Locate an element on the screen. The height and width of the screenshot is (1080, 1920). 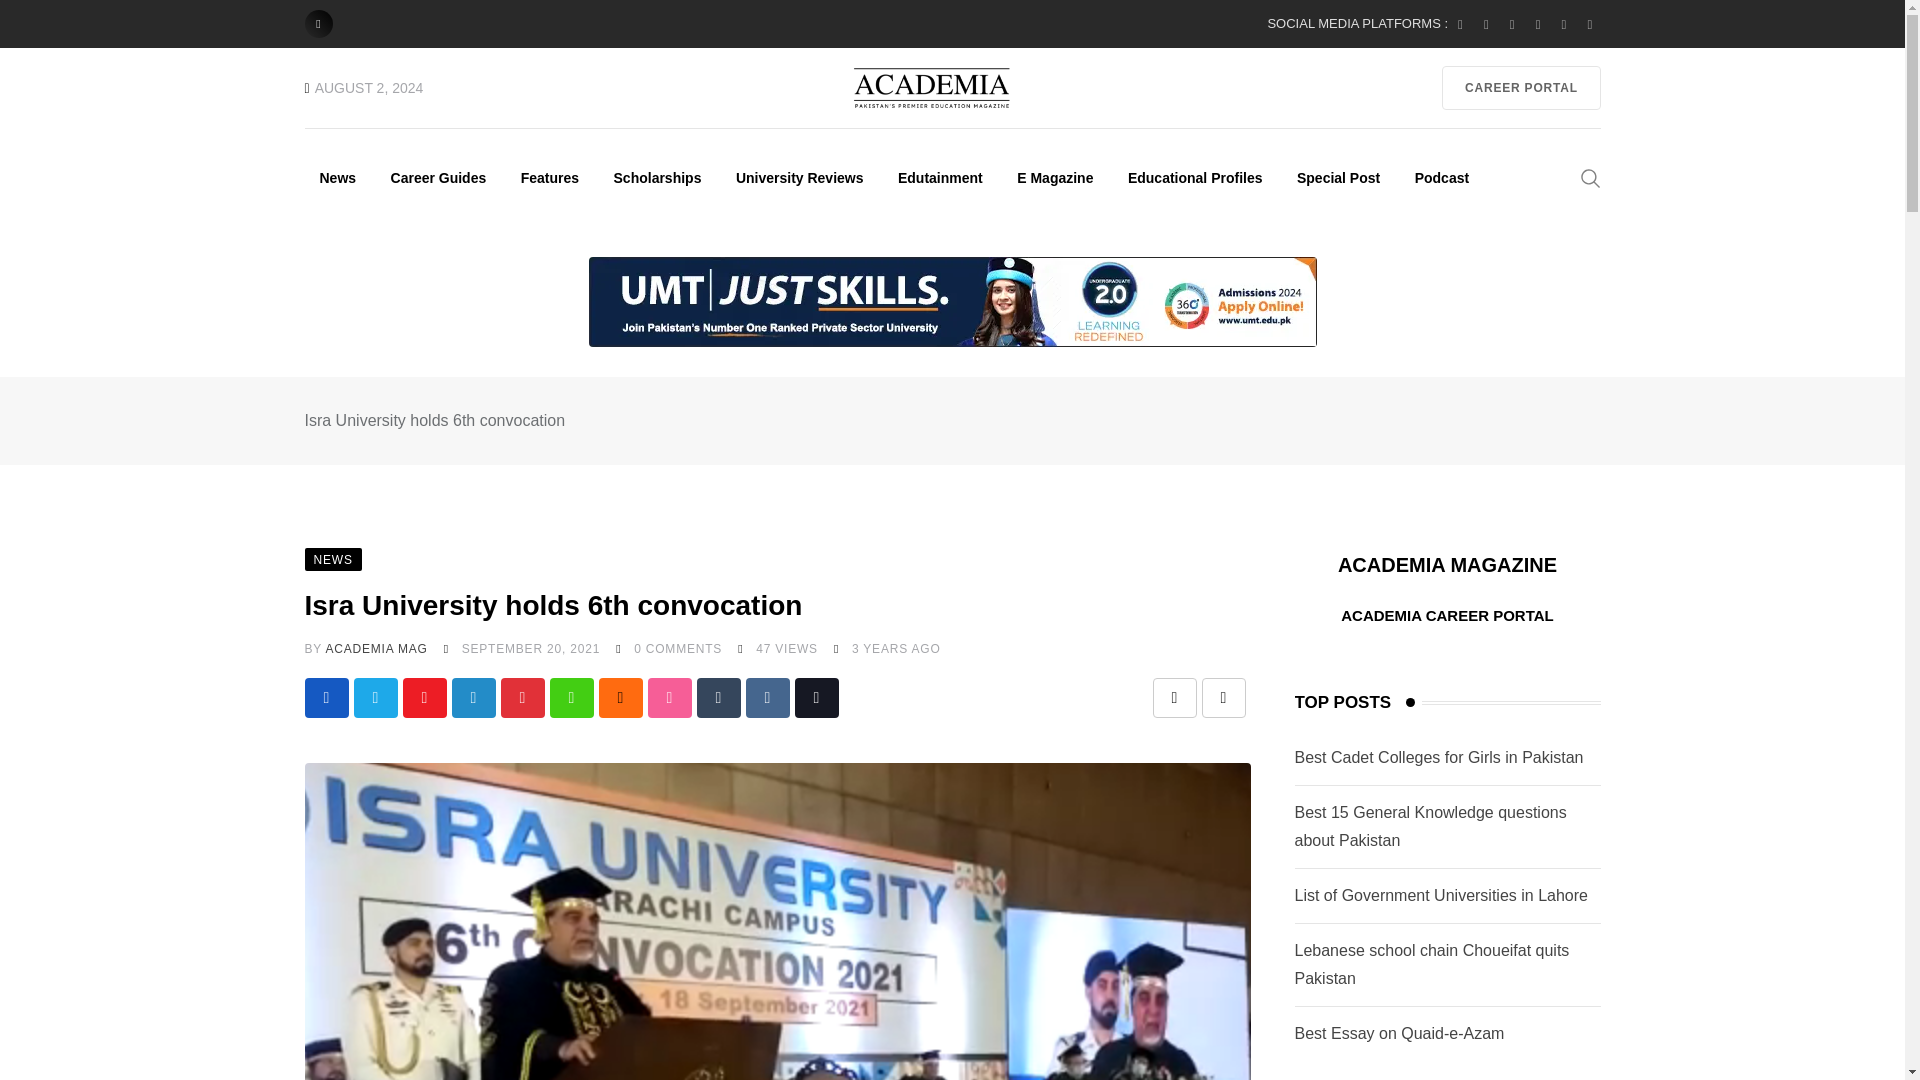
Special Post is located at coordinates (1338, 177).